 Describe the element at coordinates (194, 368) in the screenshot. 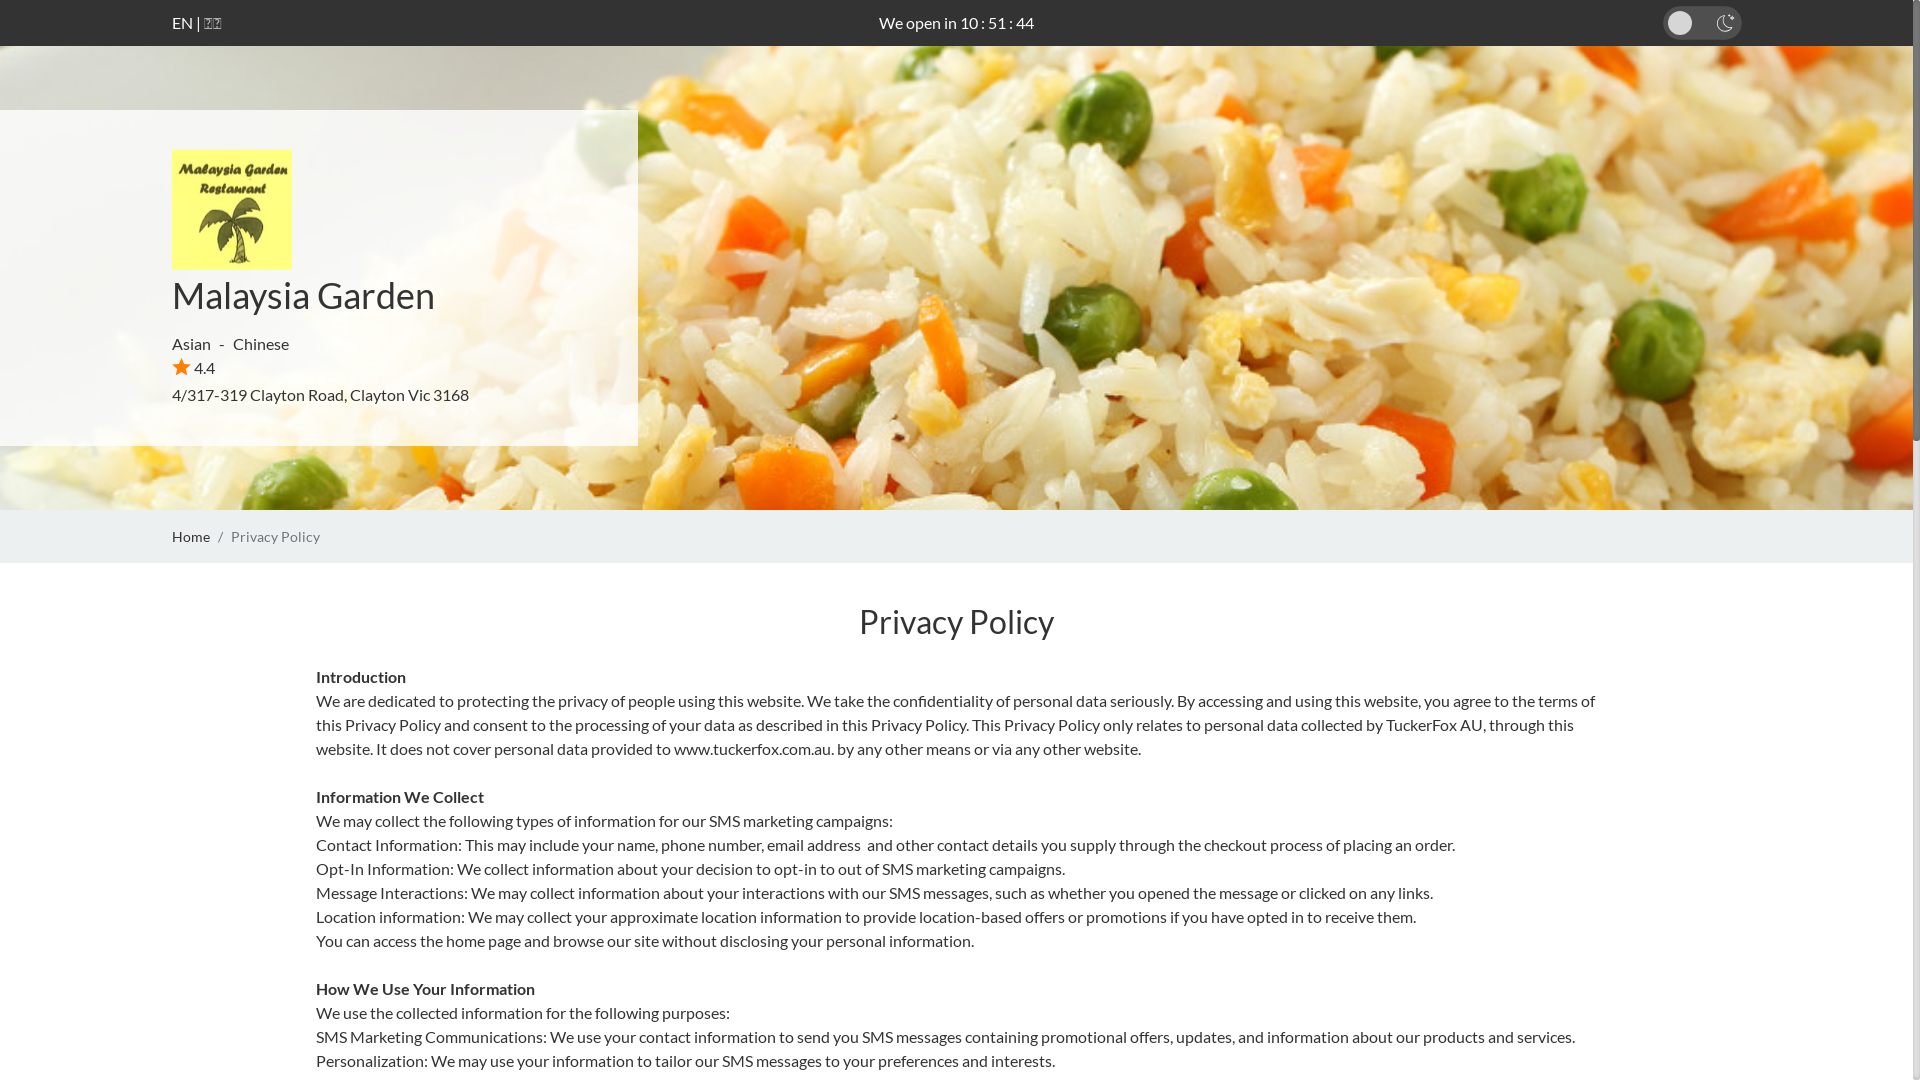

I see `4.4` at that location.